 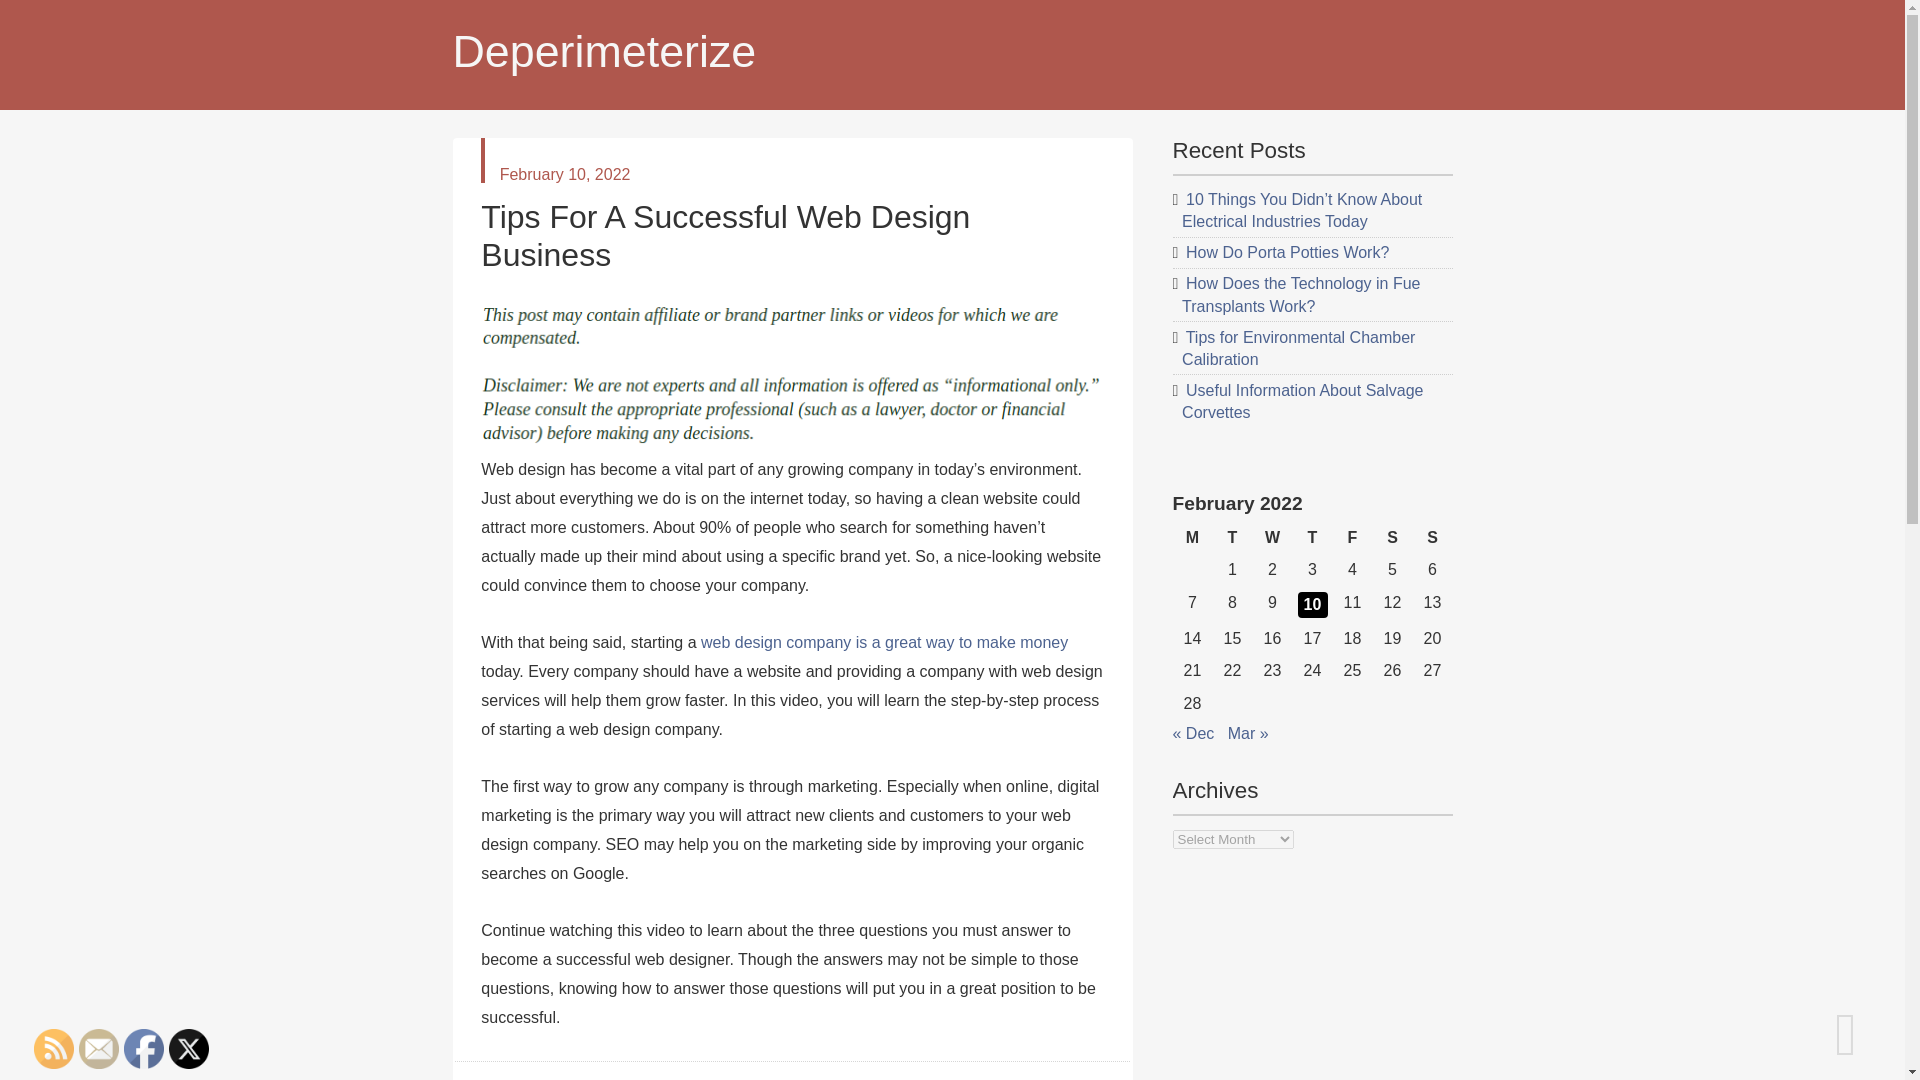 What do you see at coordinates (1231, 538) in the screenshot?
I see `Tuesday` at bounding box center [1231, 538].